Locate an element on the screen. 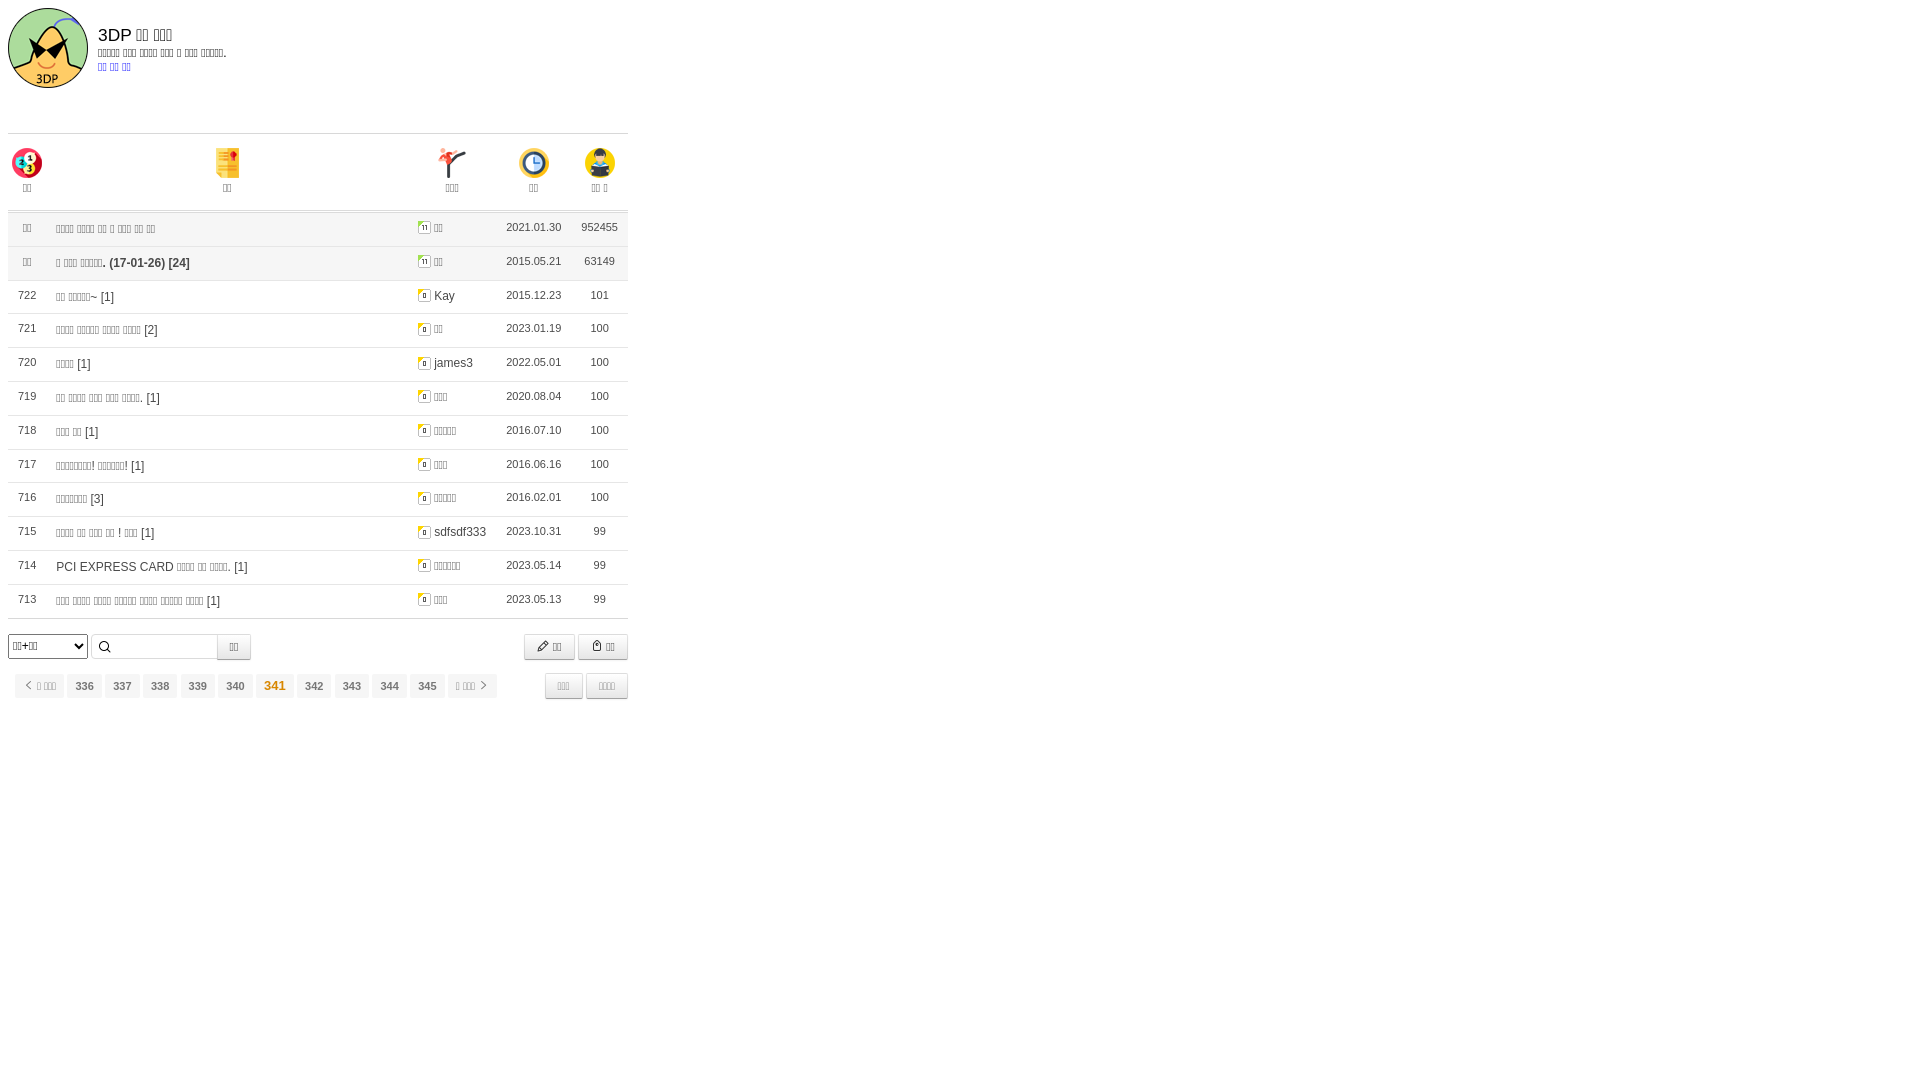  [1] is located at coordinates (240, 567).